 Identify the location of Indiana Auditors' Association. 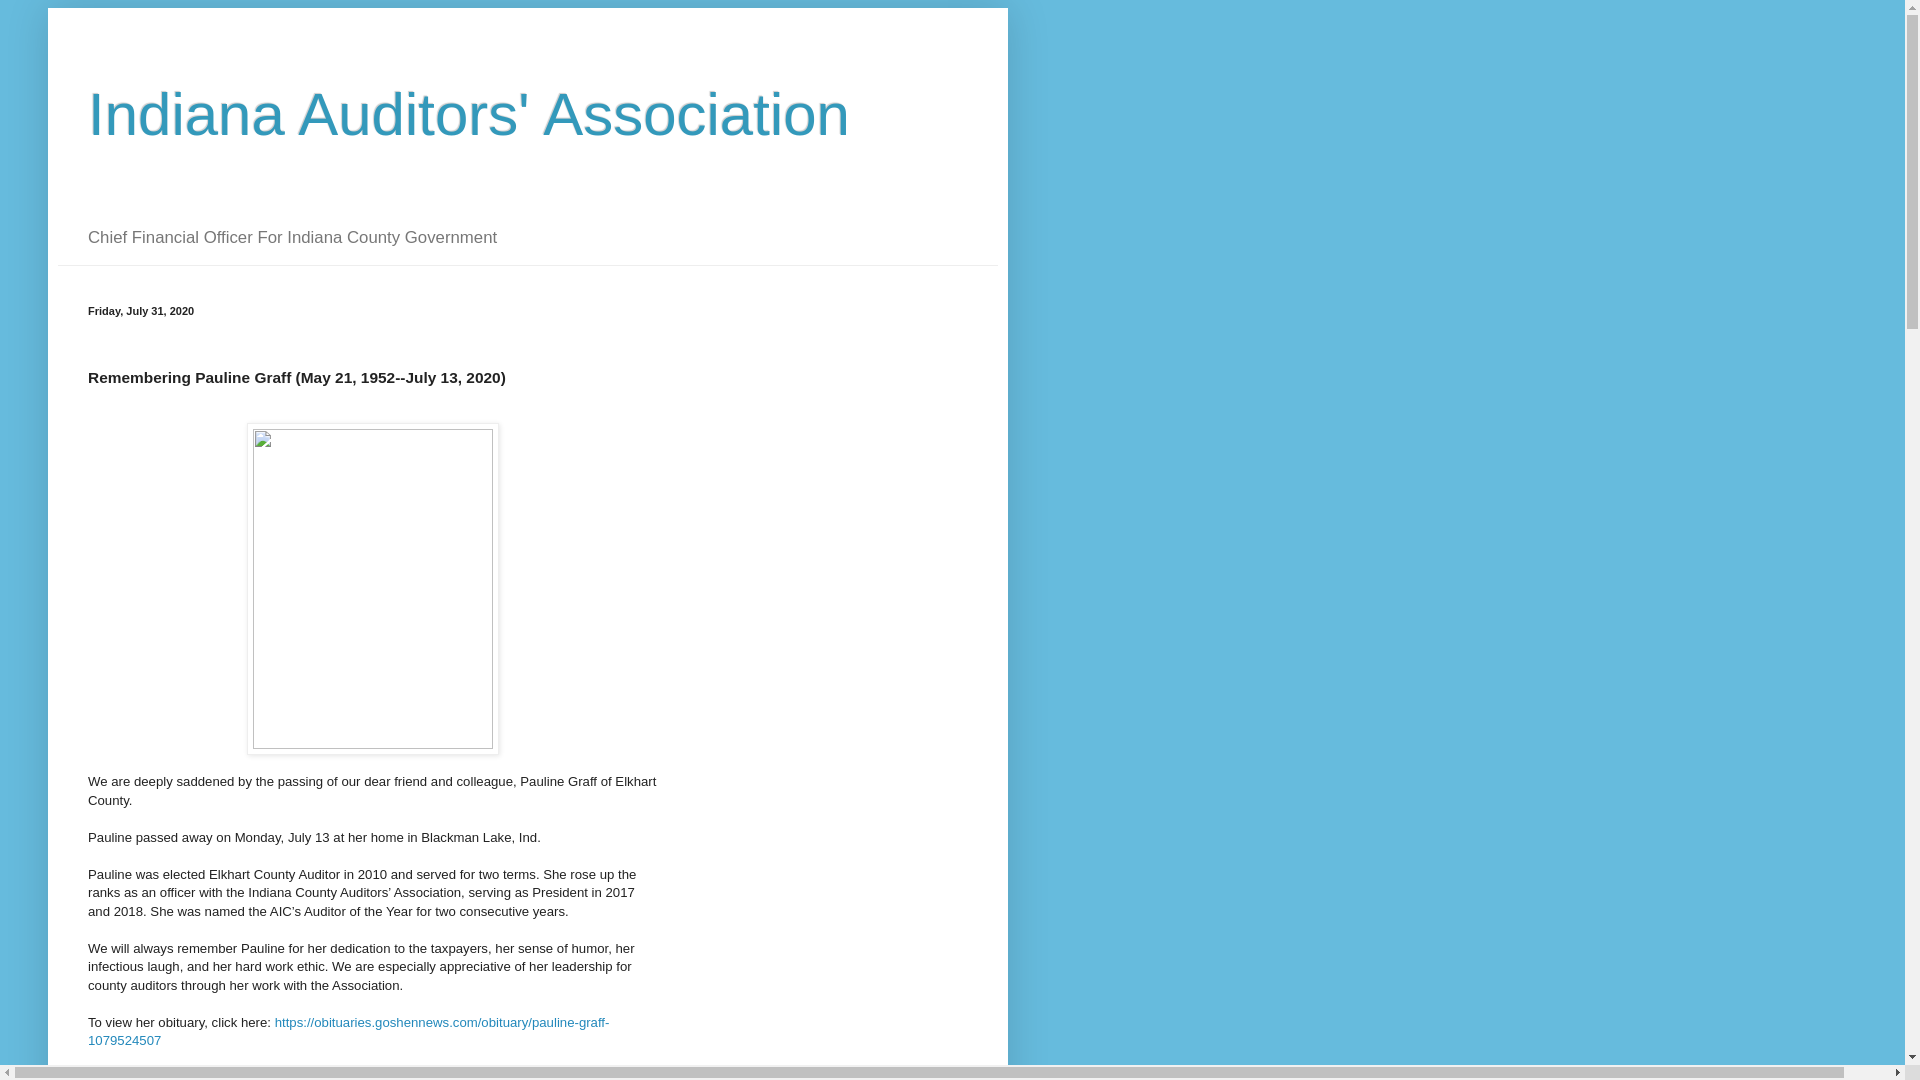
(469, 114).